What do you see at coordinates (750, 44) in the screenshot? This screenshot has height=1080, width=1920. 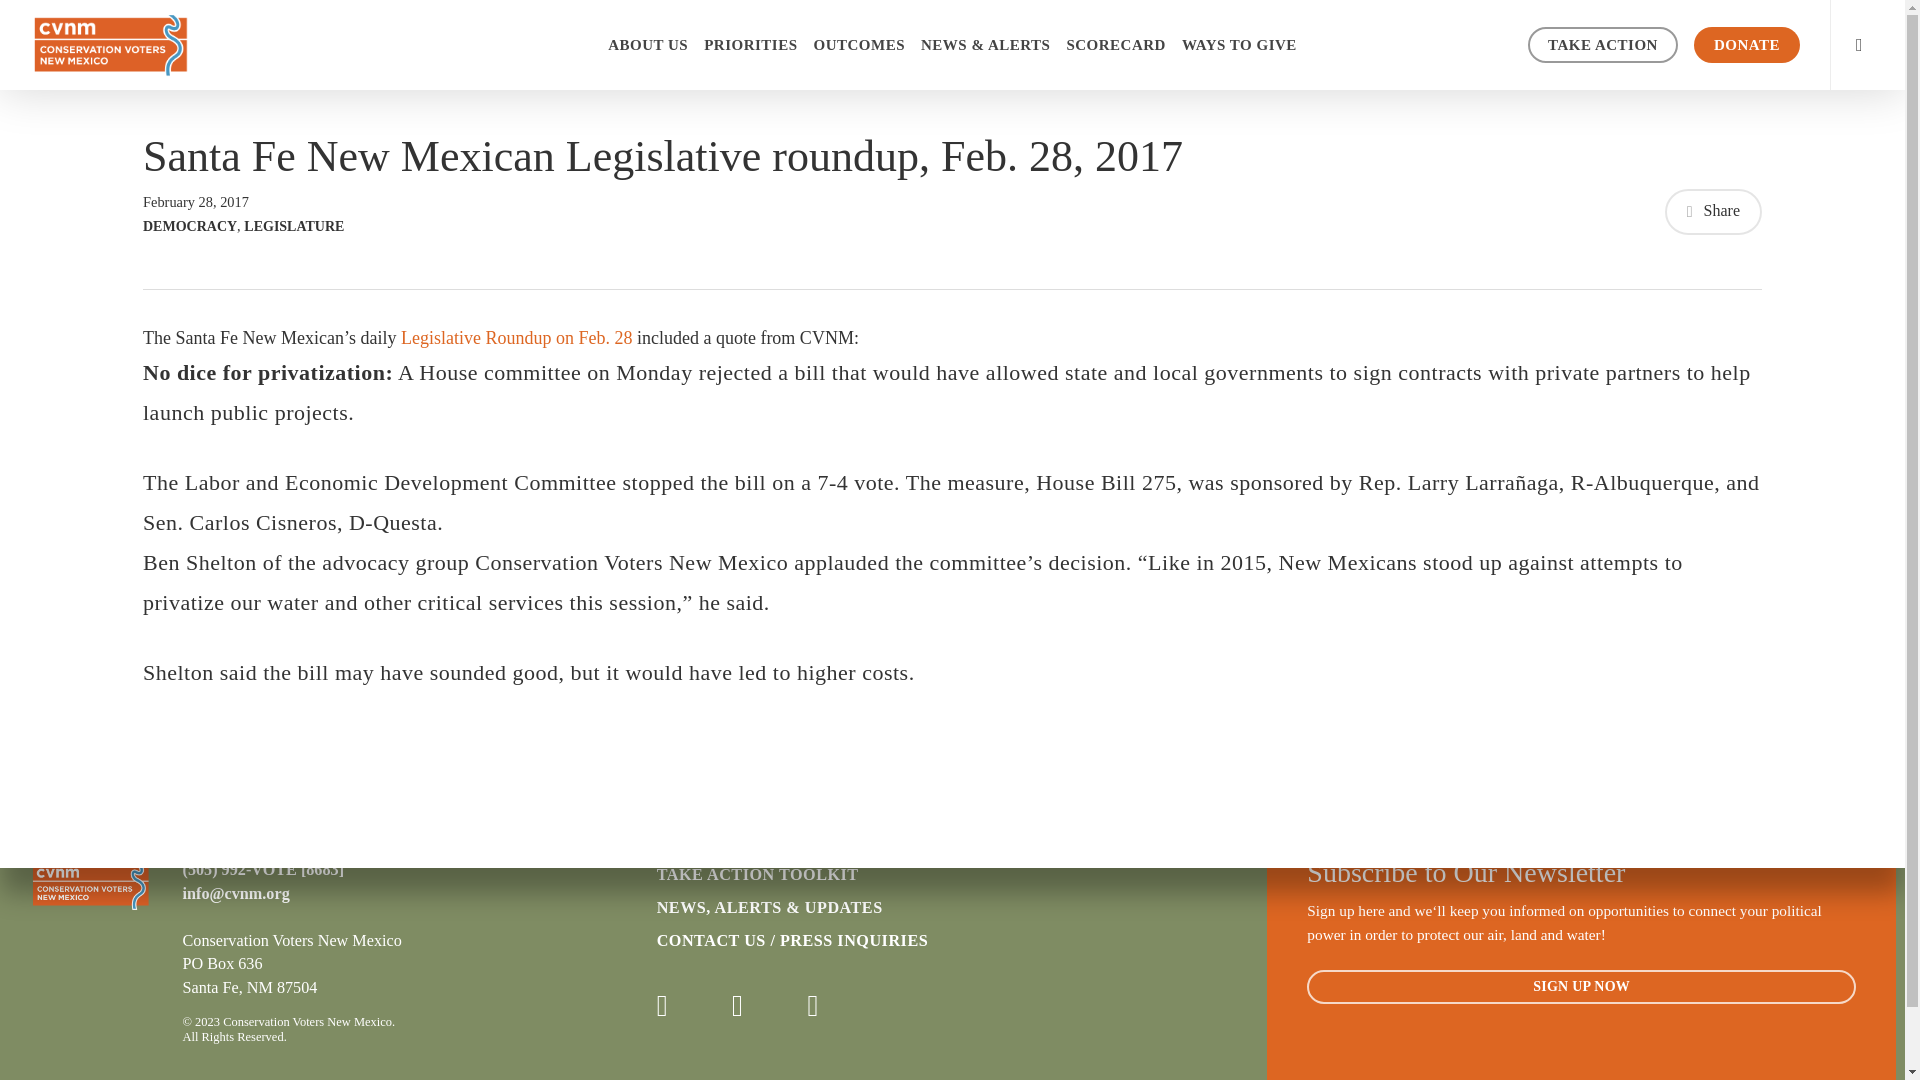 I see `PRIORITIES` at bounding box center [750, 44].